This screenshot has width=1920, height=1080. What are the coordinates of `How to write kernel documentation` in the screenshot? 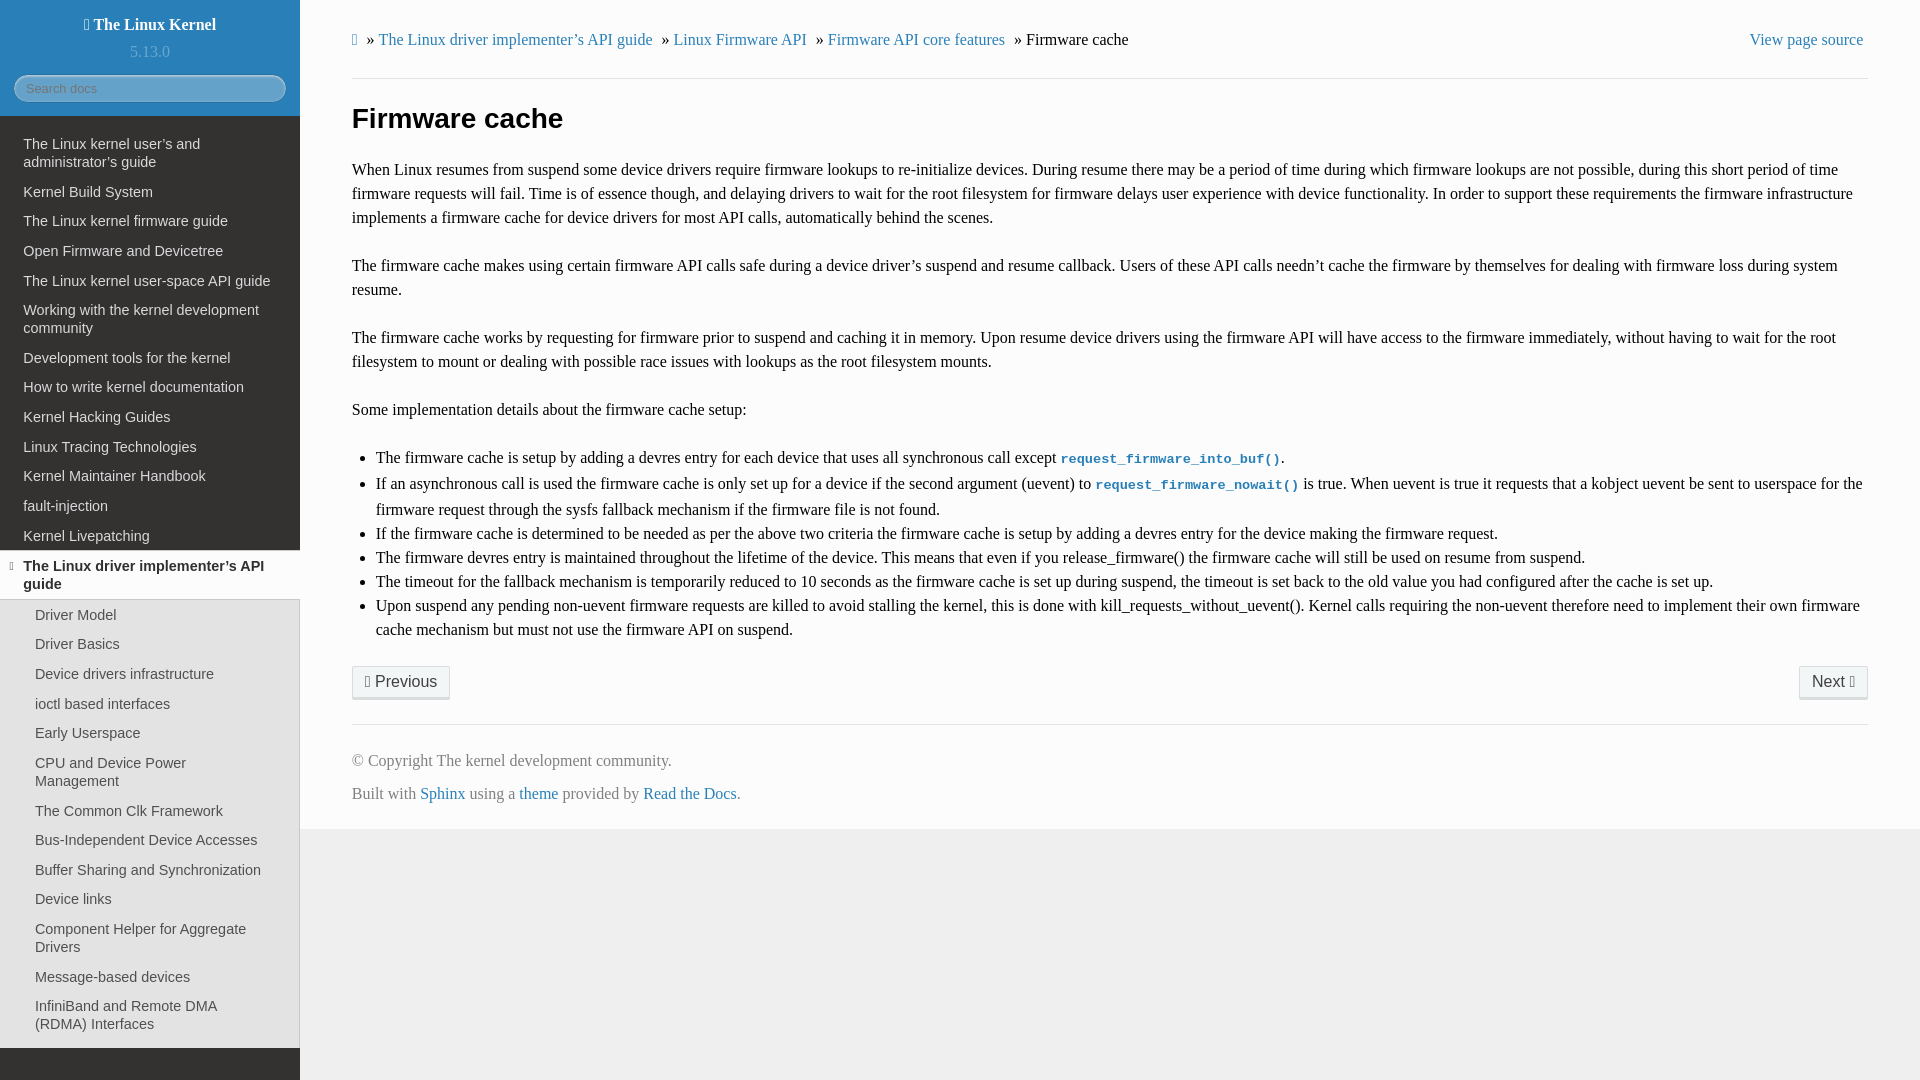 It's located at (150, 387).